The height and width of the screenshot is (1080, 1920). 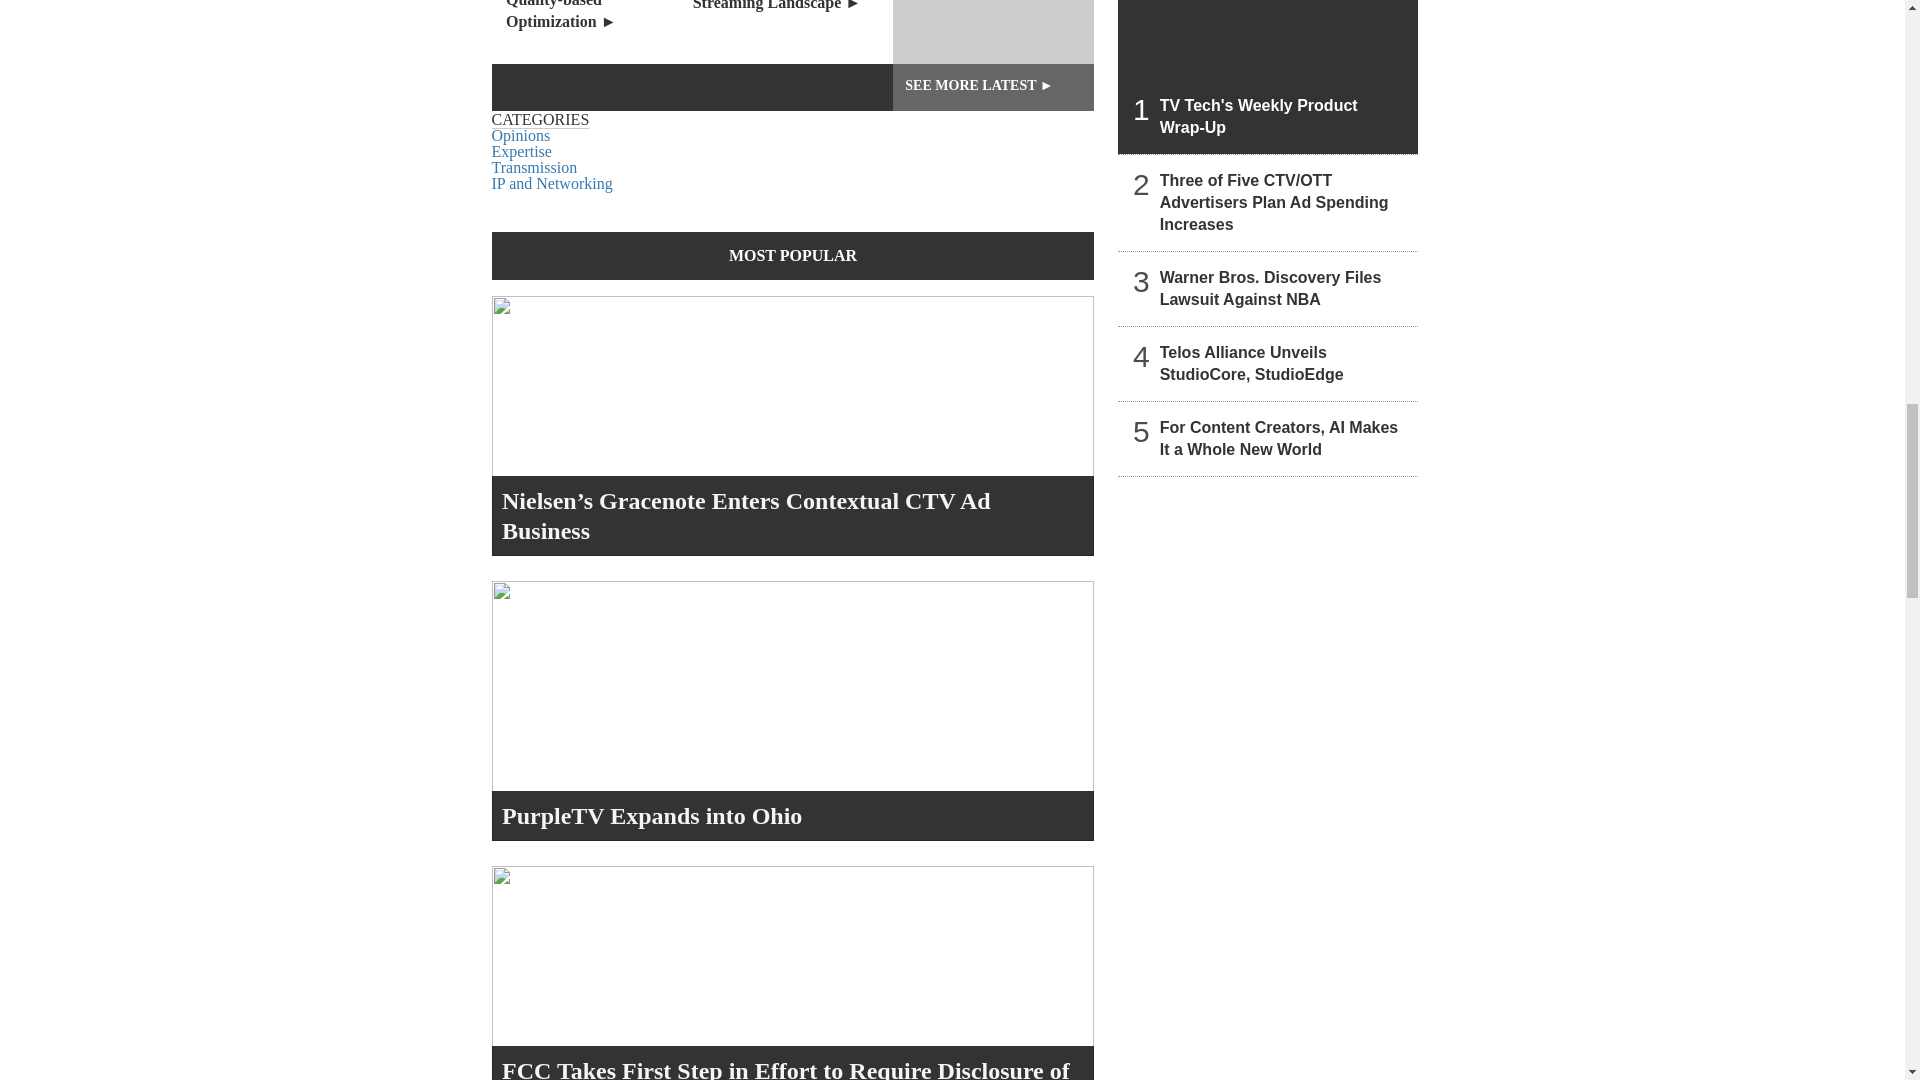 What do you see at coordinates (522, 150) in the screenshot?
I see `Expertise` at bounding box center [522, 150].